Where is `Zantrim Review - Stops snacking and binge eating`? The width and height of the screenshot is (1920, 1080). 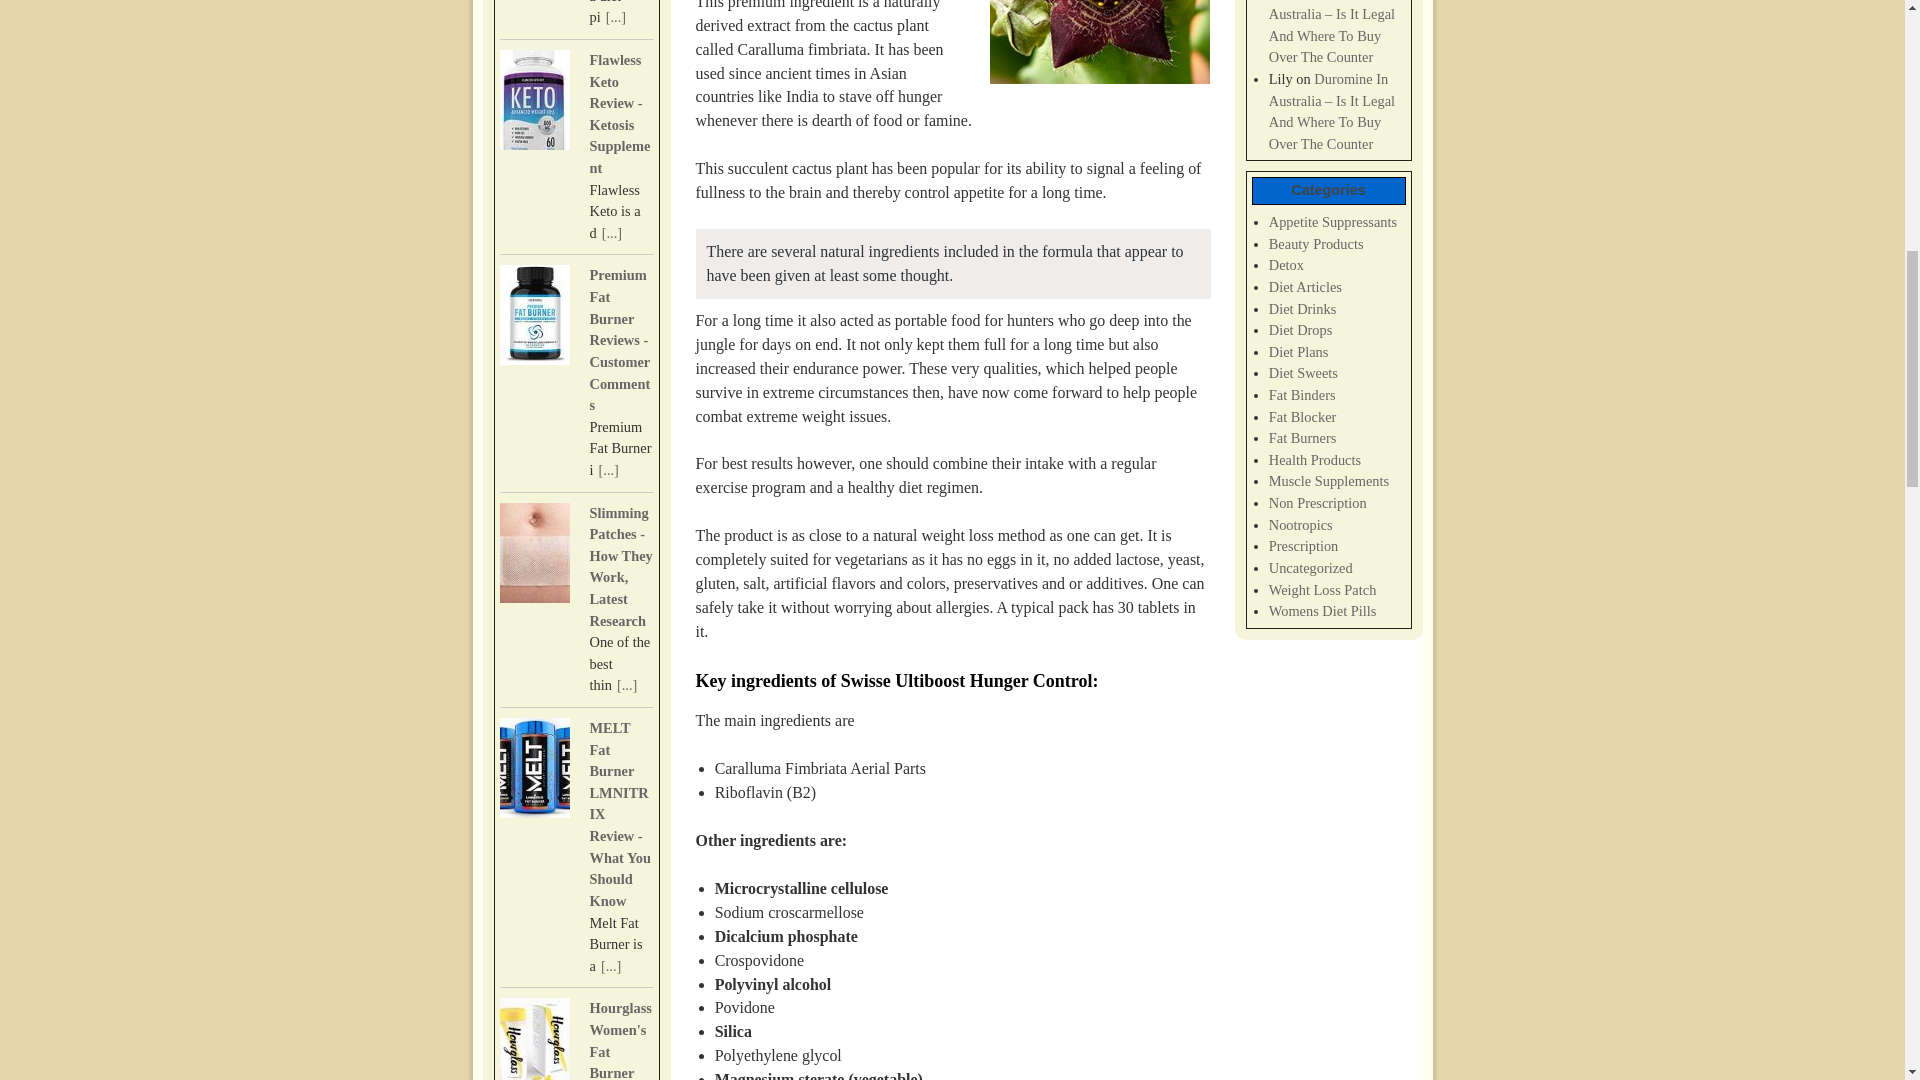
Zantrim Review - Stops snacking and binge eating is located at coordinates (616, 16).